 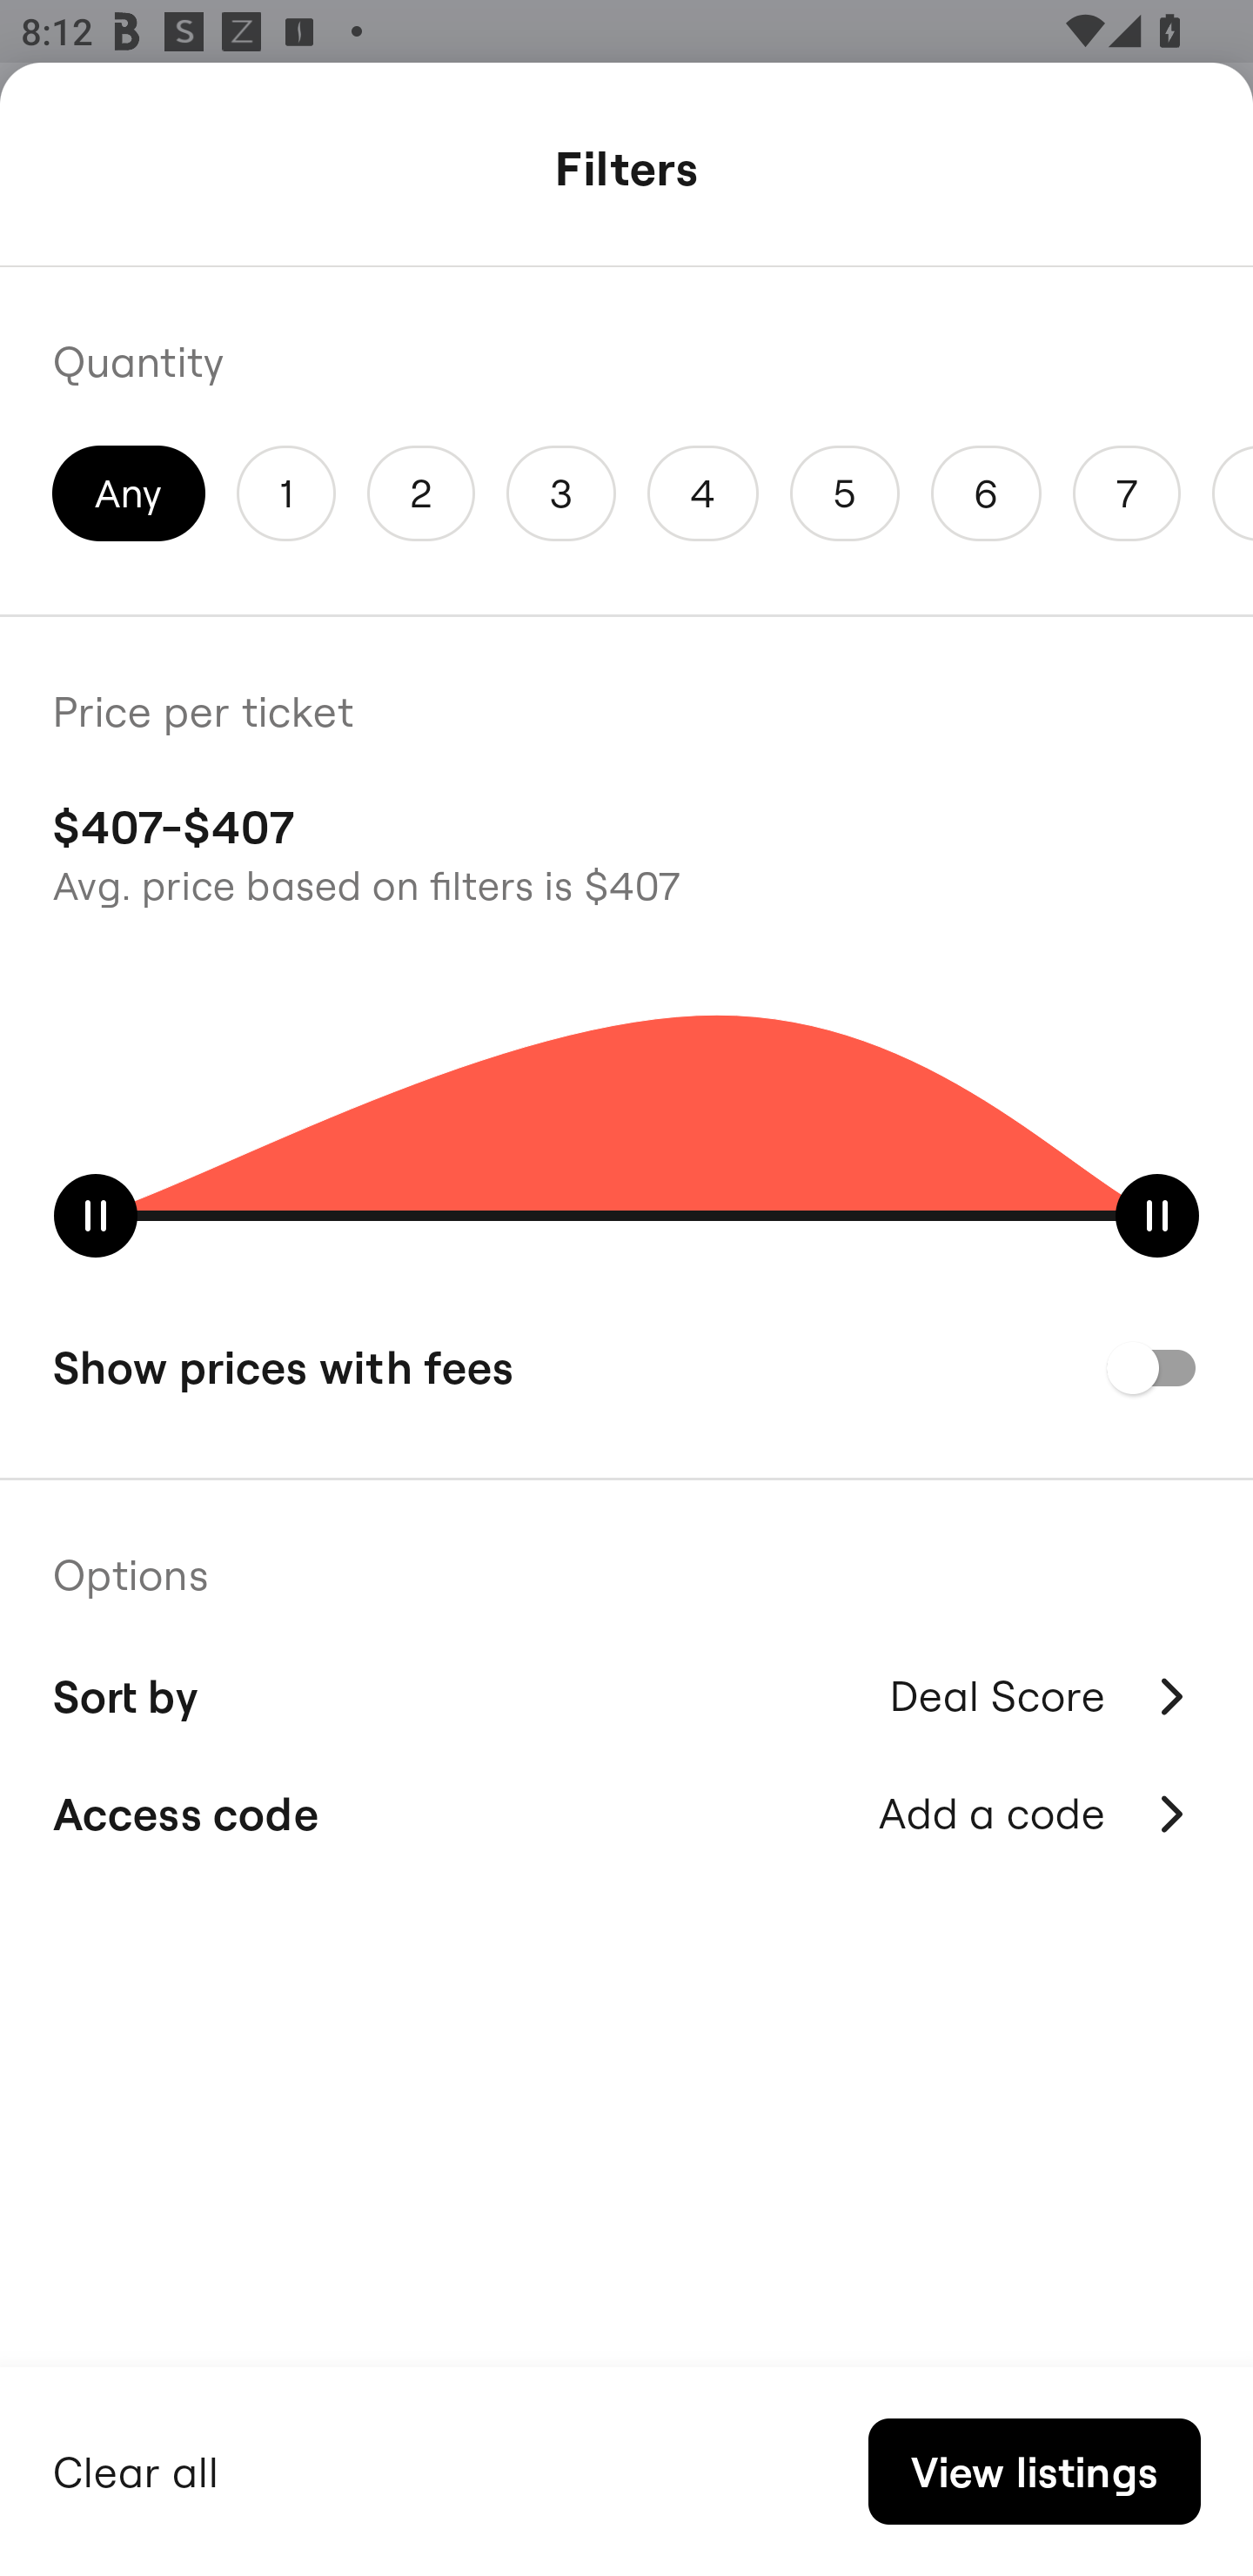 What do you see at coordinates (285, 493) in the screenshot?
I see `1` at bounding box center [285, 493].